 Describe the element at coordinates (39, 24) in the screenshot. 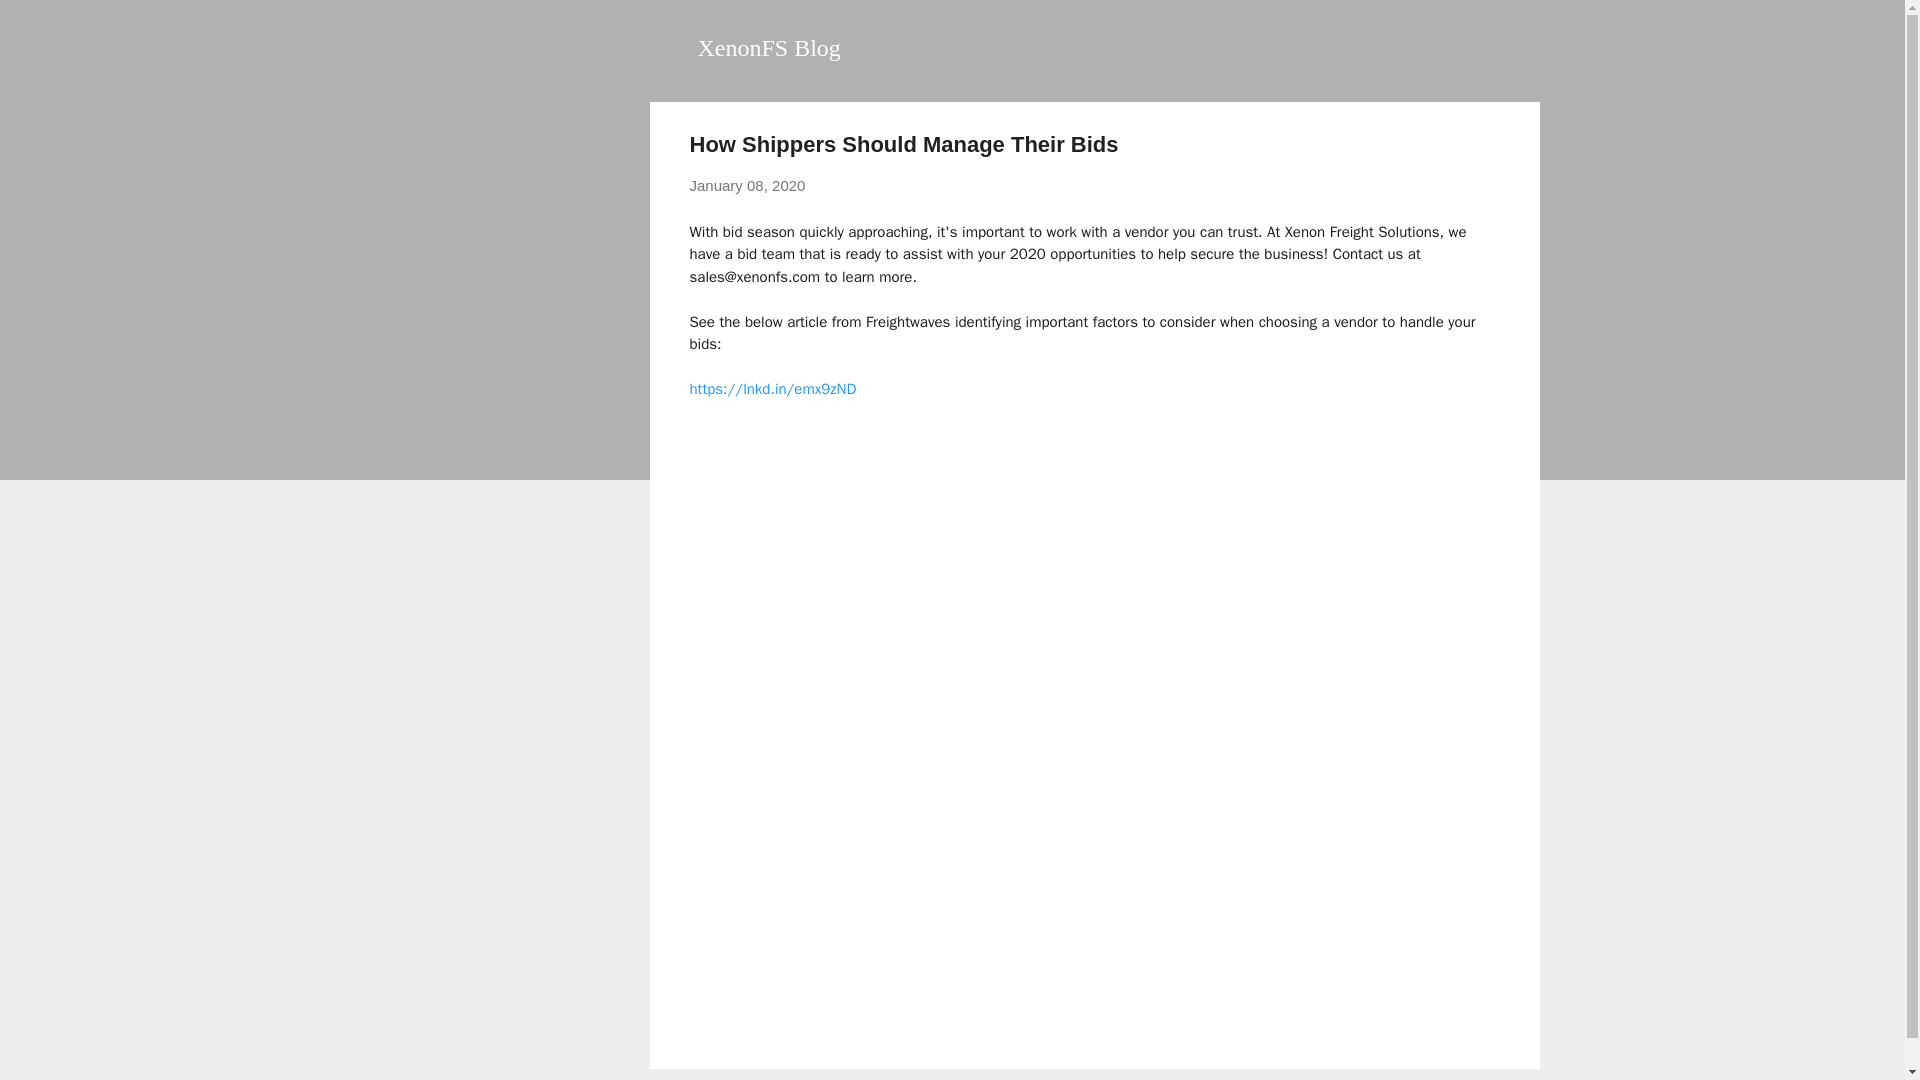

I see `Search` at that location.